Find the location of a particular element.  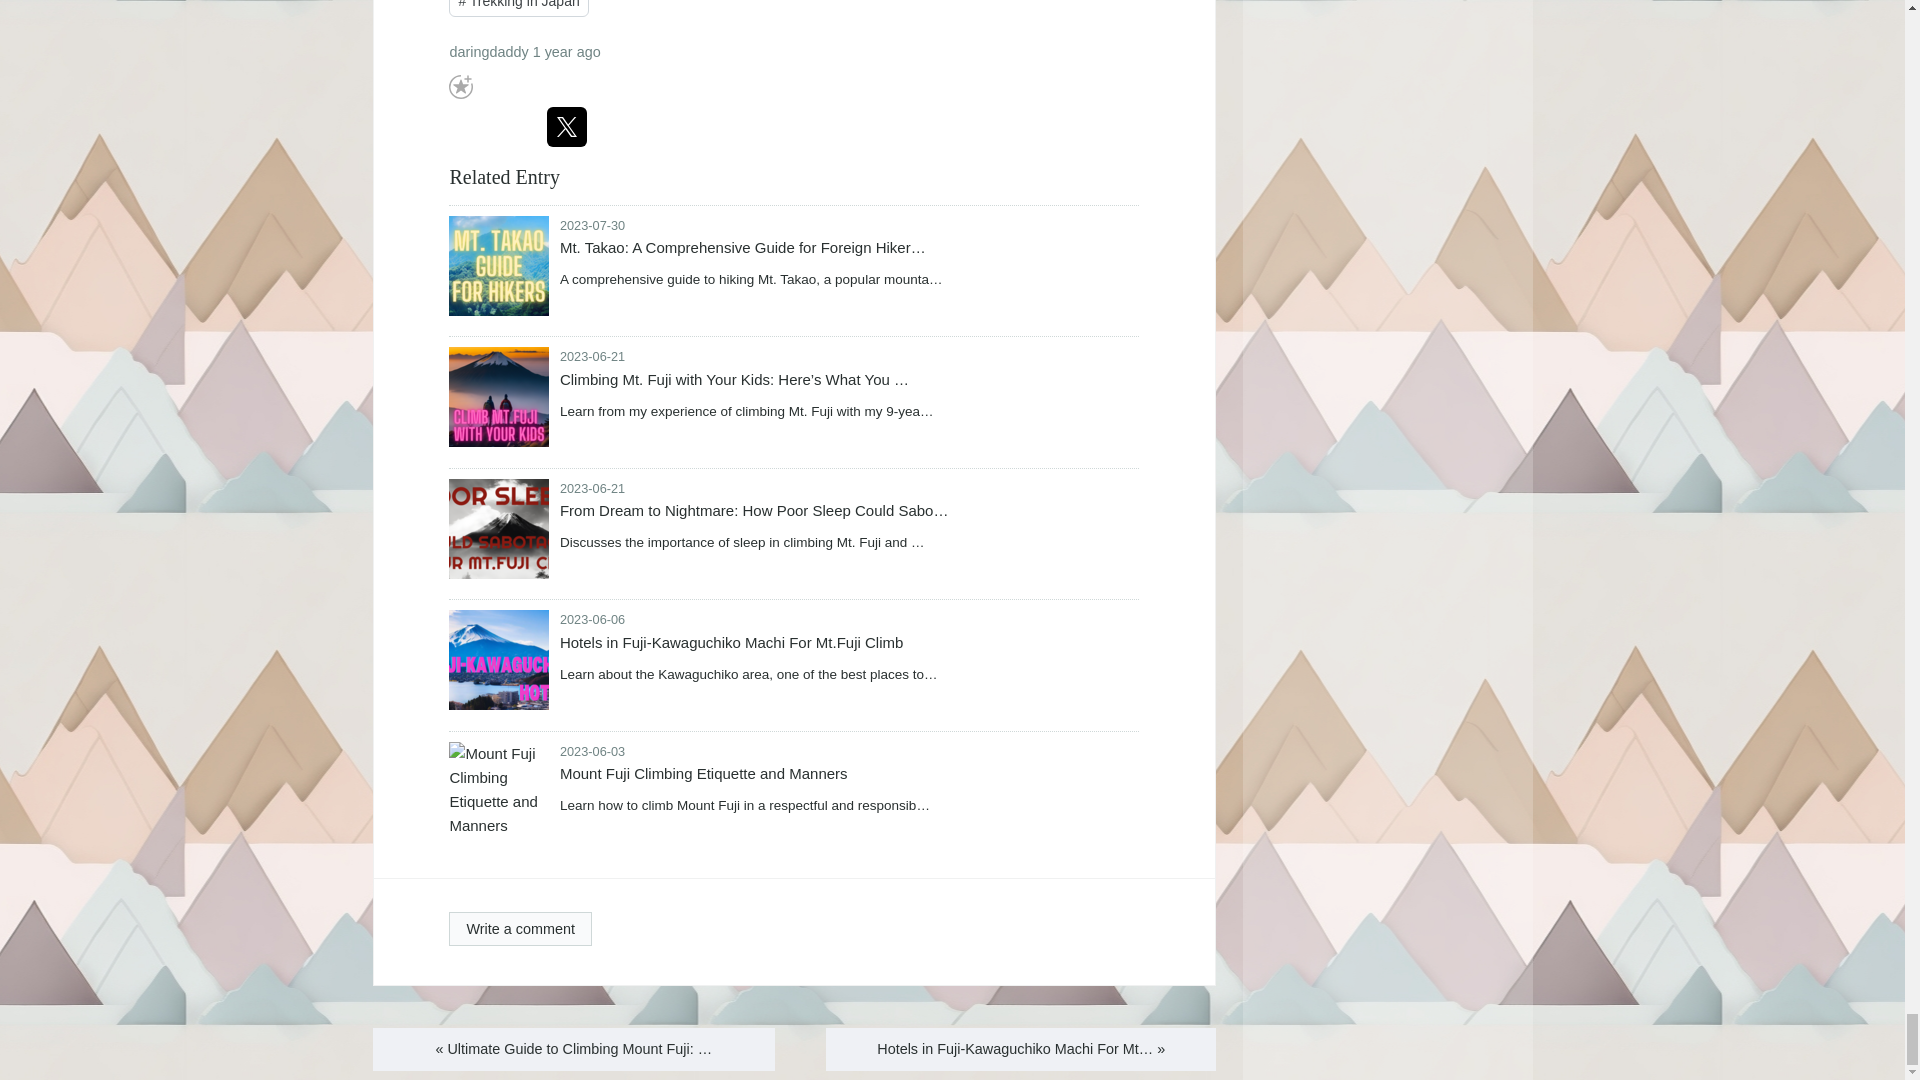

2023-07-30T14:30:16Z is located at coordinates (592, 226).